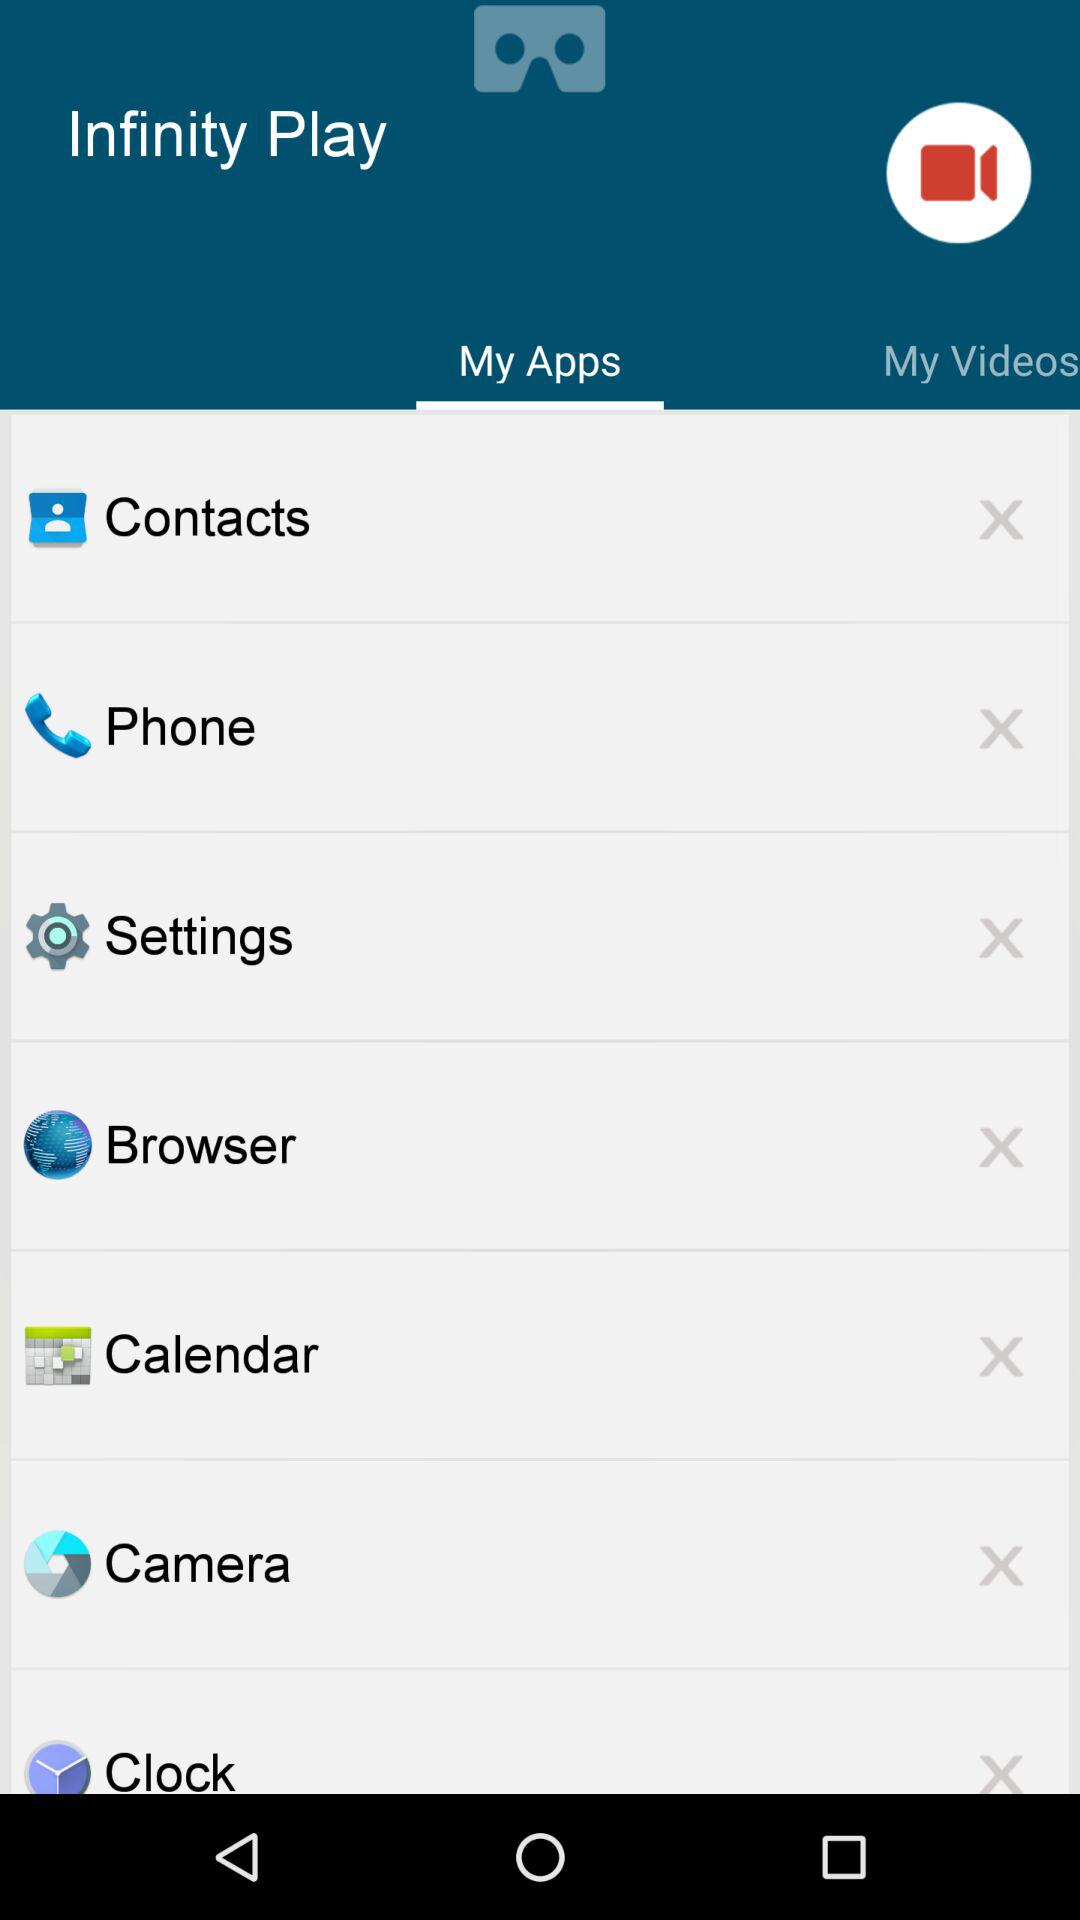 This screenshot has height=1920, width=1080. I want to click on manage clock, so click(57, 1766).